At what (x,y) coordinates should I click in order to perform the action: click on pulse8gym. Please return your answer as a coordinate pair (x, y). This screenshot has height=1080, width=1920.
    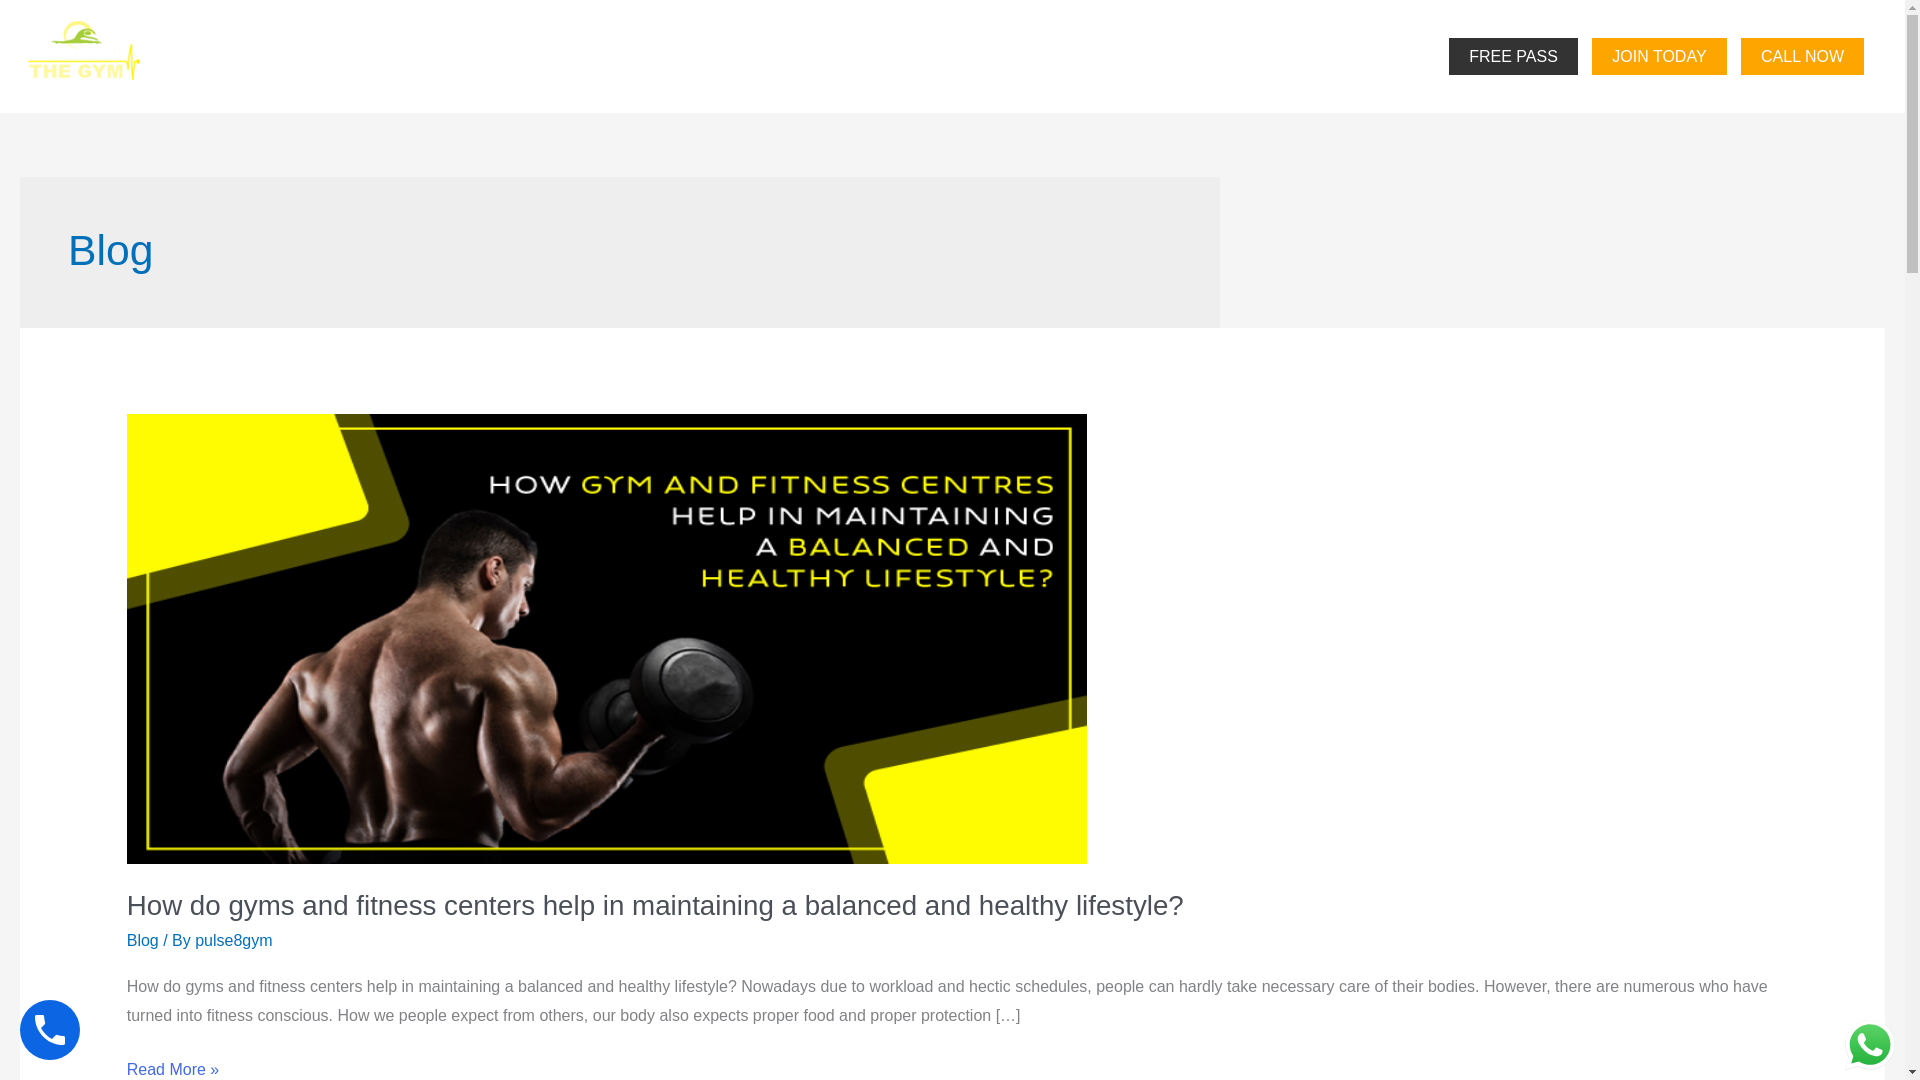
    Looking at the image, I should click on (234, 940).